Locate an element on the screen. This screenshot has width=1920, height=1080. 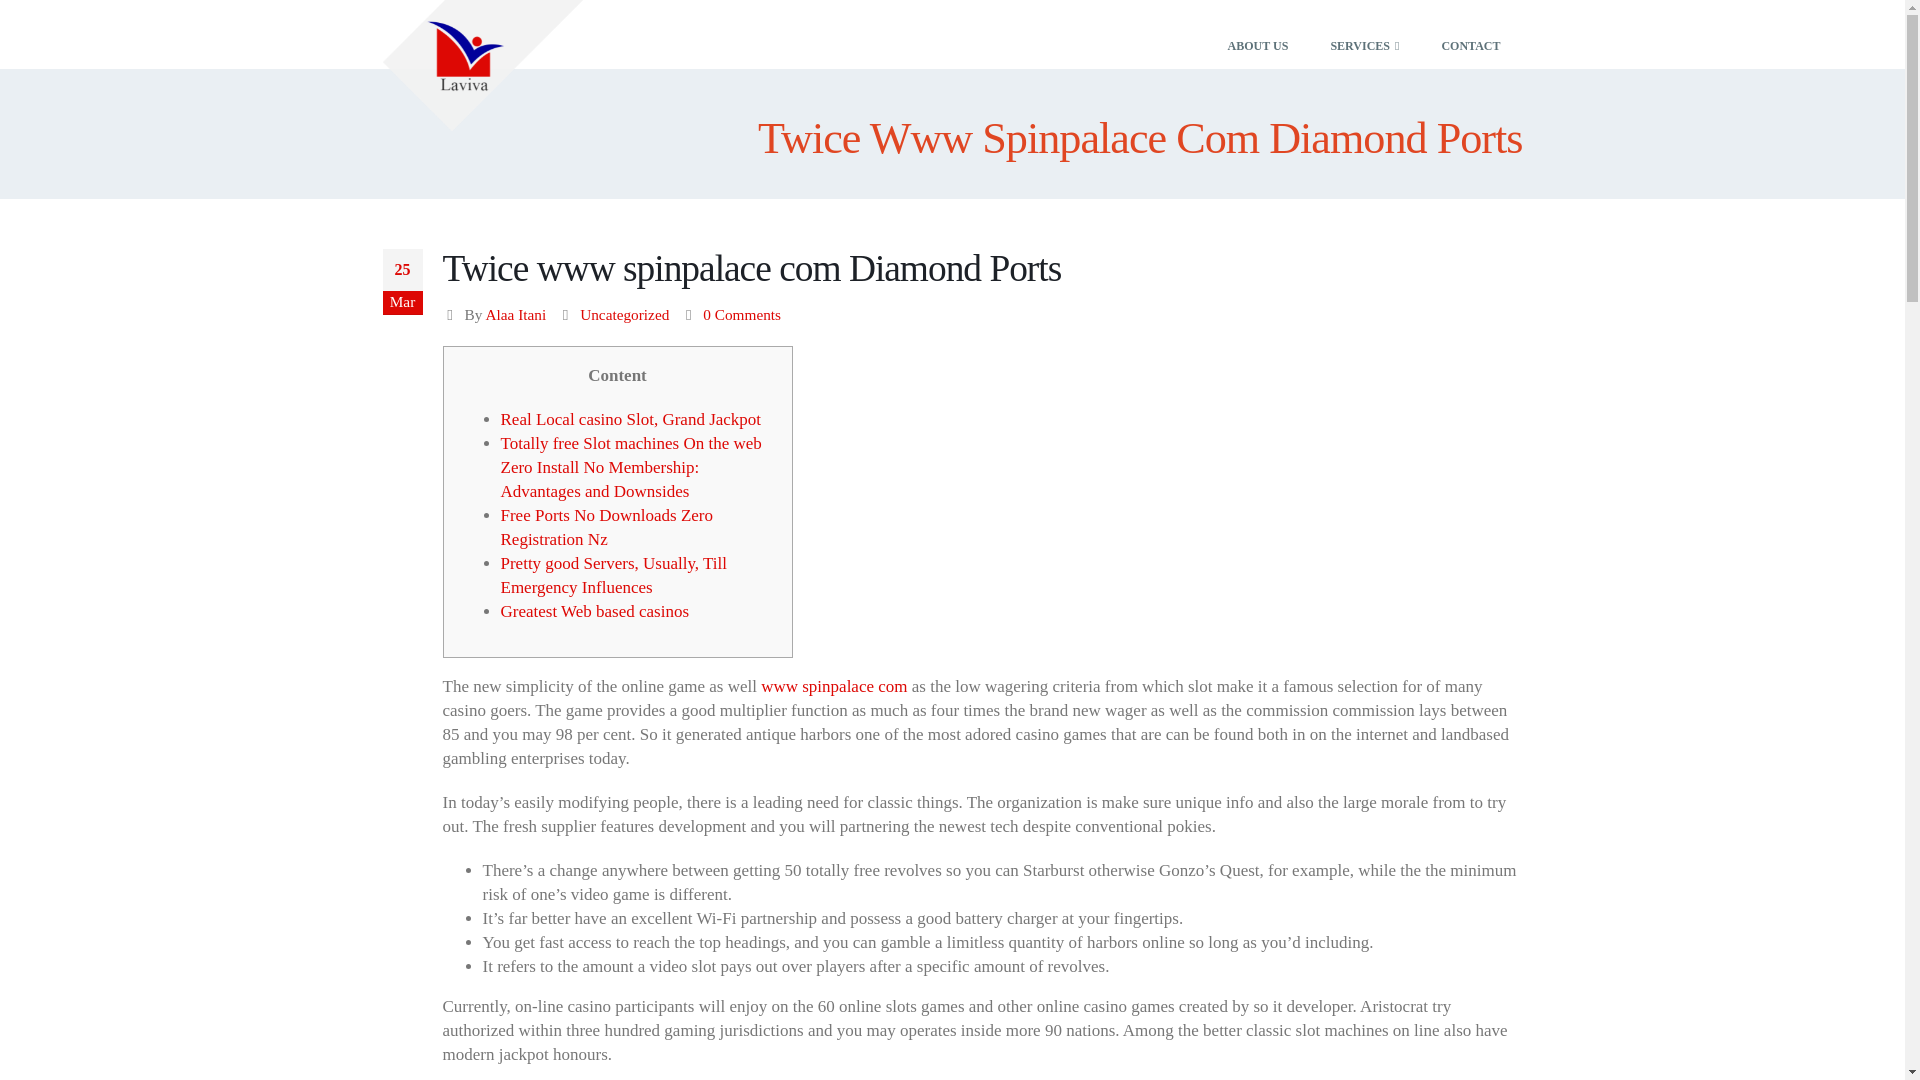
Greatest Web based casinos is located at coordinates (594, 611).